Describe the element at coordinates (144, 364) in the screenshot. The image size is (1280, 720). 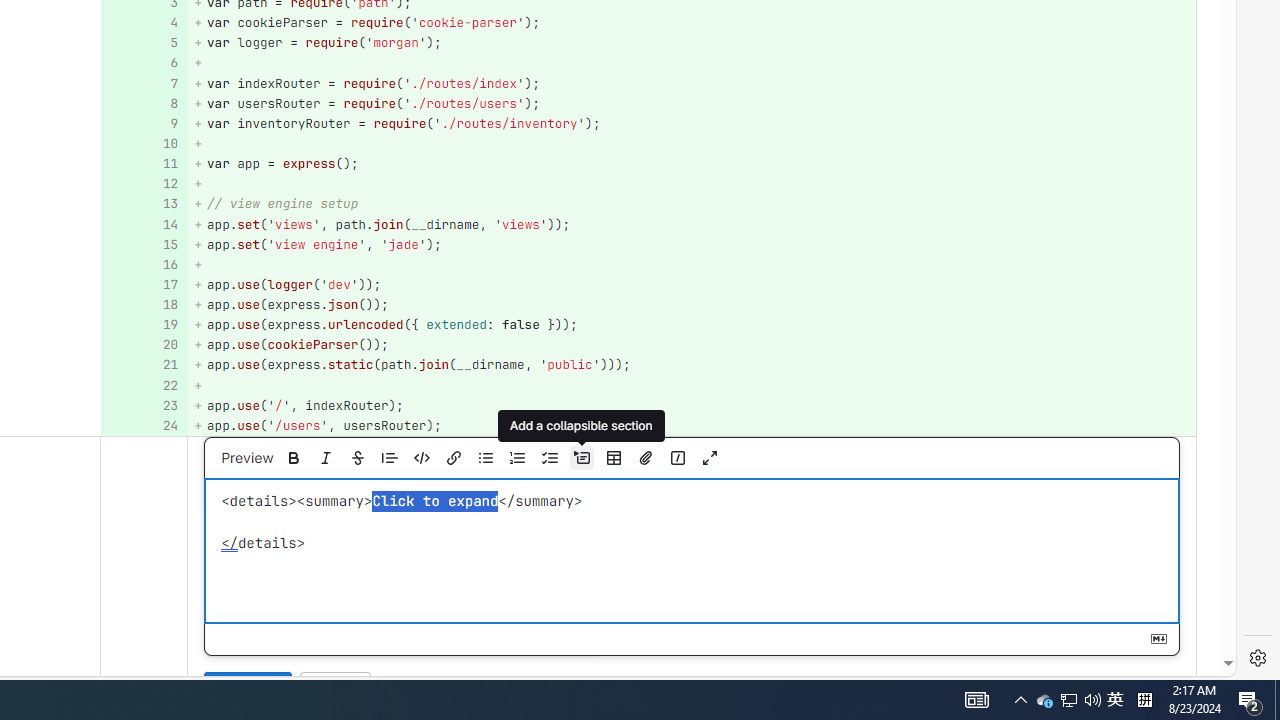
I see `Add a comment to this line 21` at that location.